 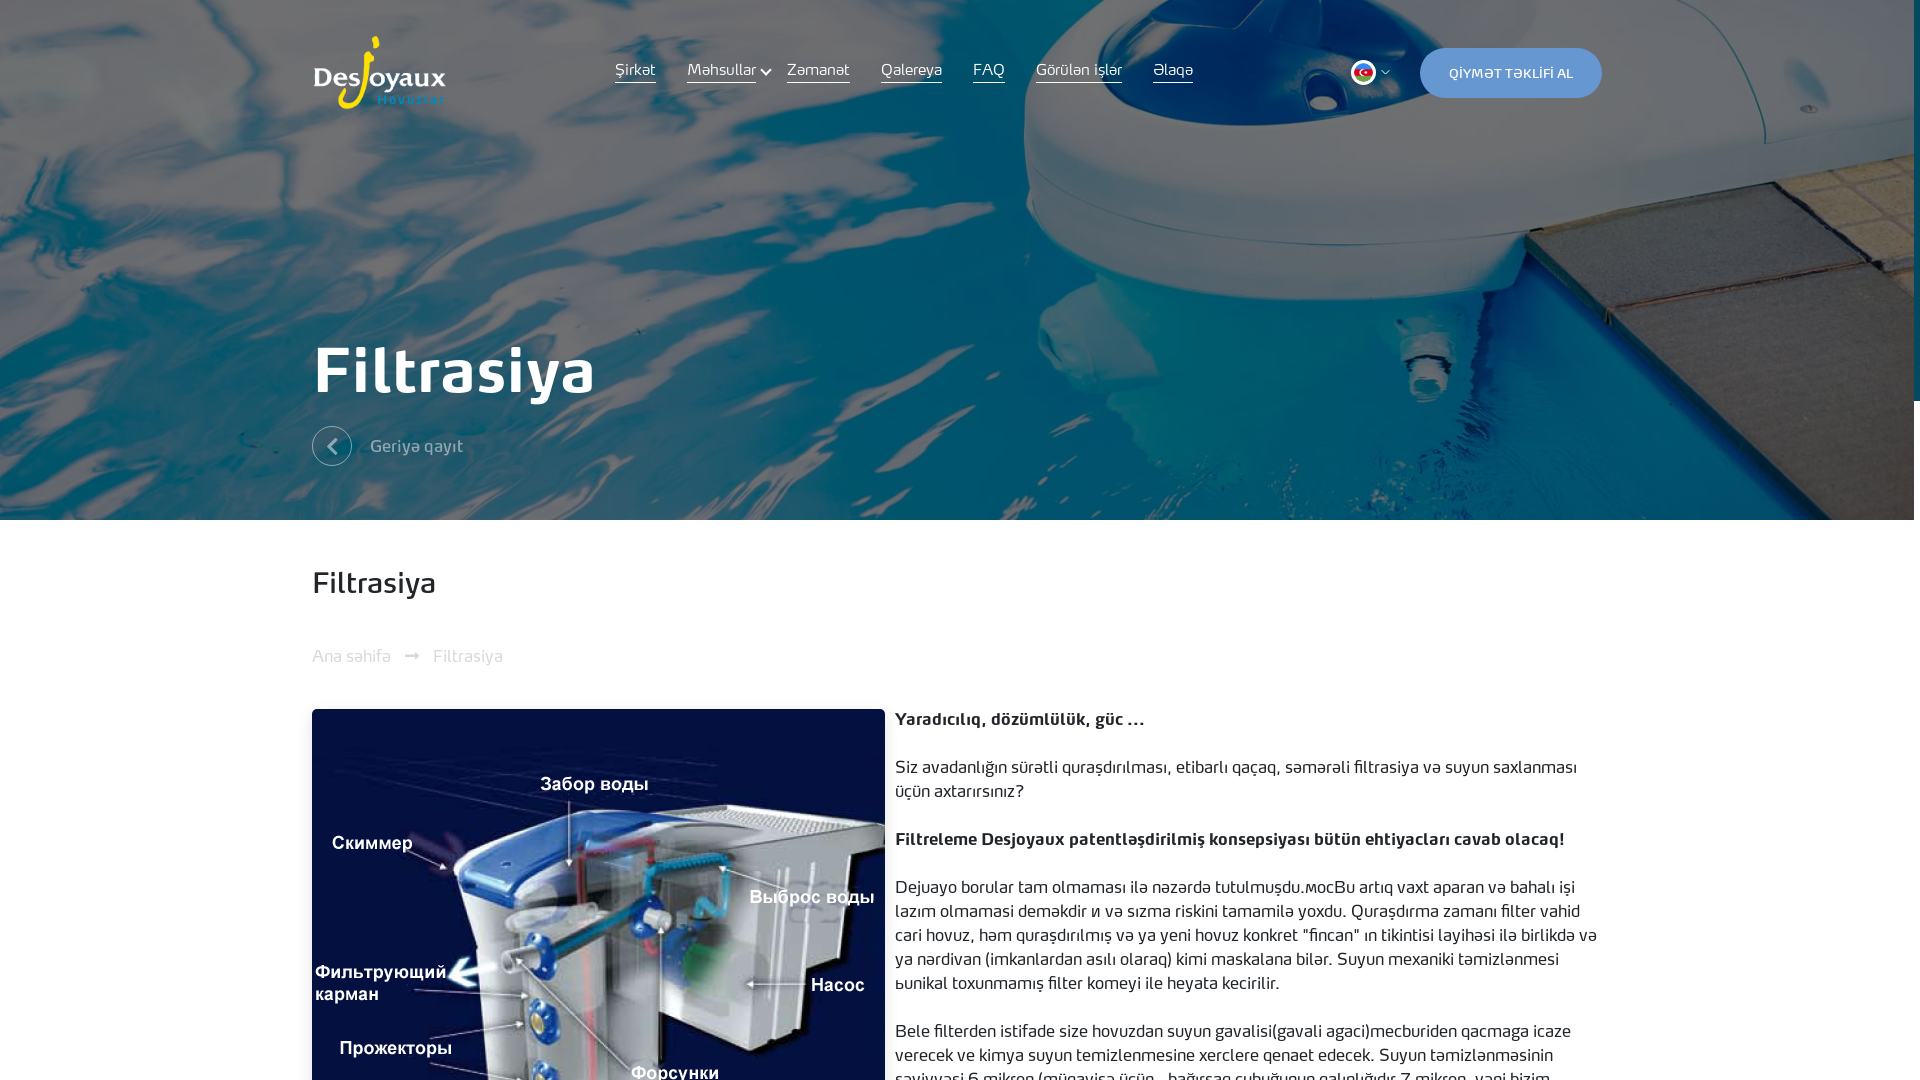 I want to click on Hovuzlar, so click(x=379, y=72).